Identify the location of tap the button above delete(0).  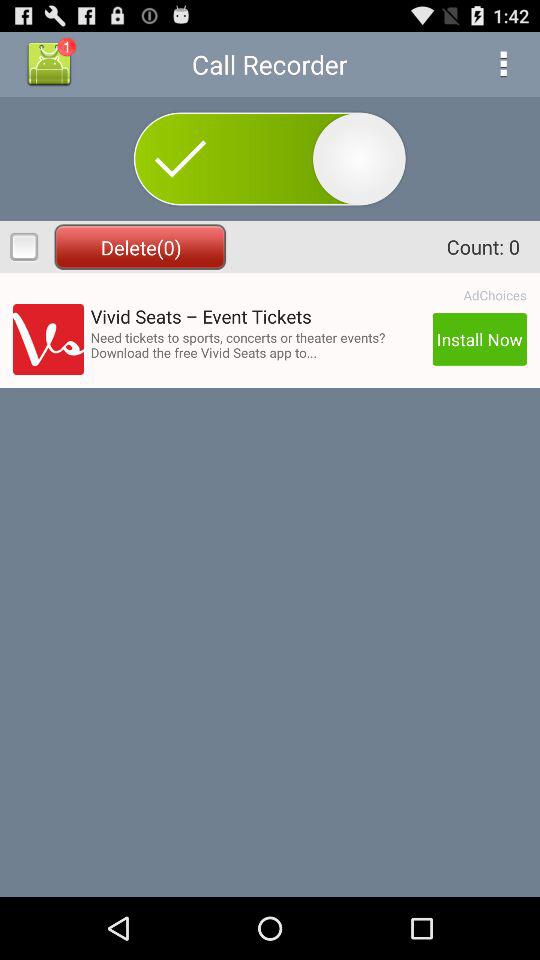
(49, 64).